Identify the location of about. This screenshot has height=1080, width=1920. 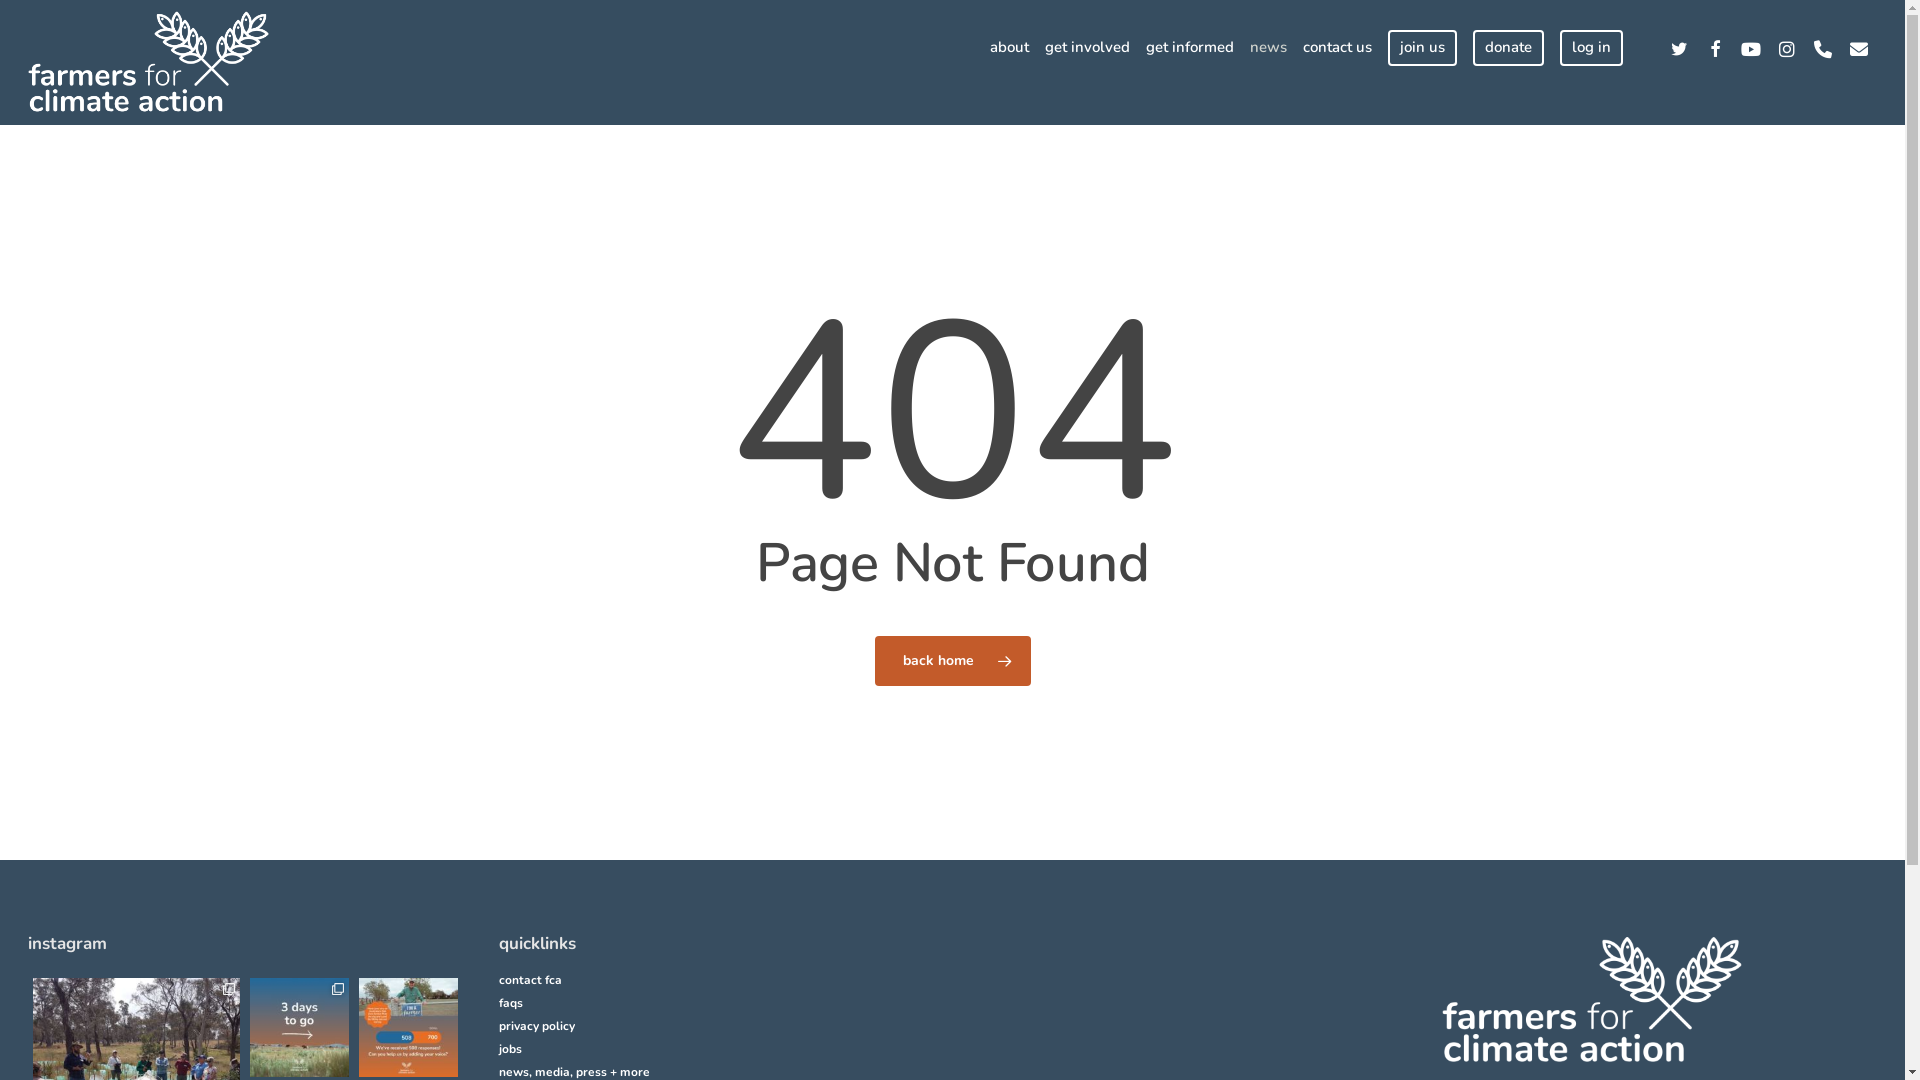
(1010, 48).